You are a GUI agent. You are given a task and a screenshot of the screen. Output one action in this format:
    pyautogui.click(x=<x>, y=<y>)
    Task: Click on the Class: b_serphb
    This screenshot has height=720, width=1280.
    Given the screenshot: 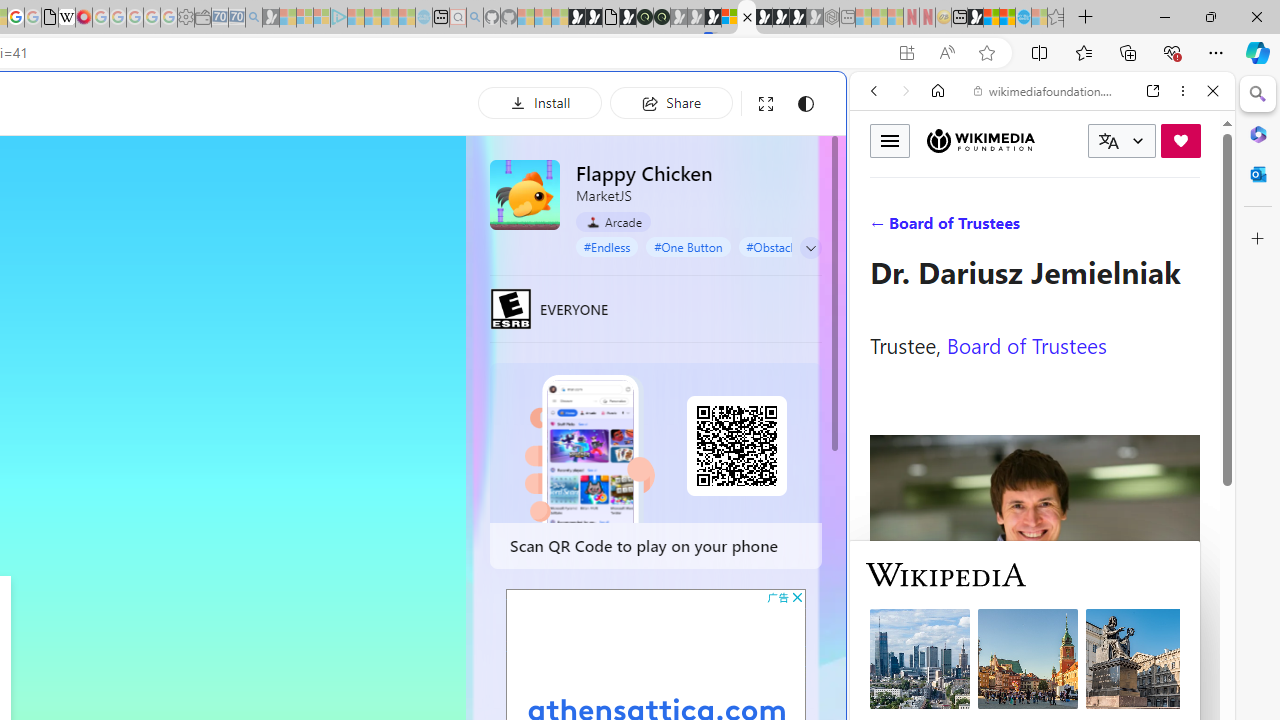 What is the action you would take?
    pyautogui.click(x=1190, y=230)
    